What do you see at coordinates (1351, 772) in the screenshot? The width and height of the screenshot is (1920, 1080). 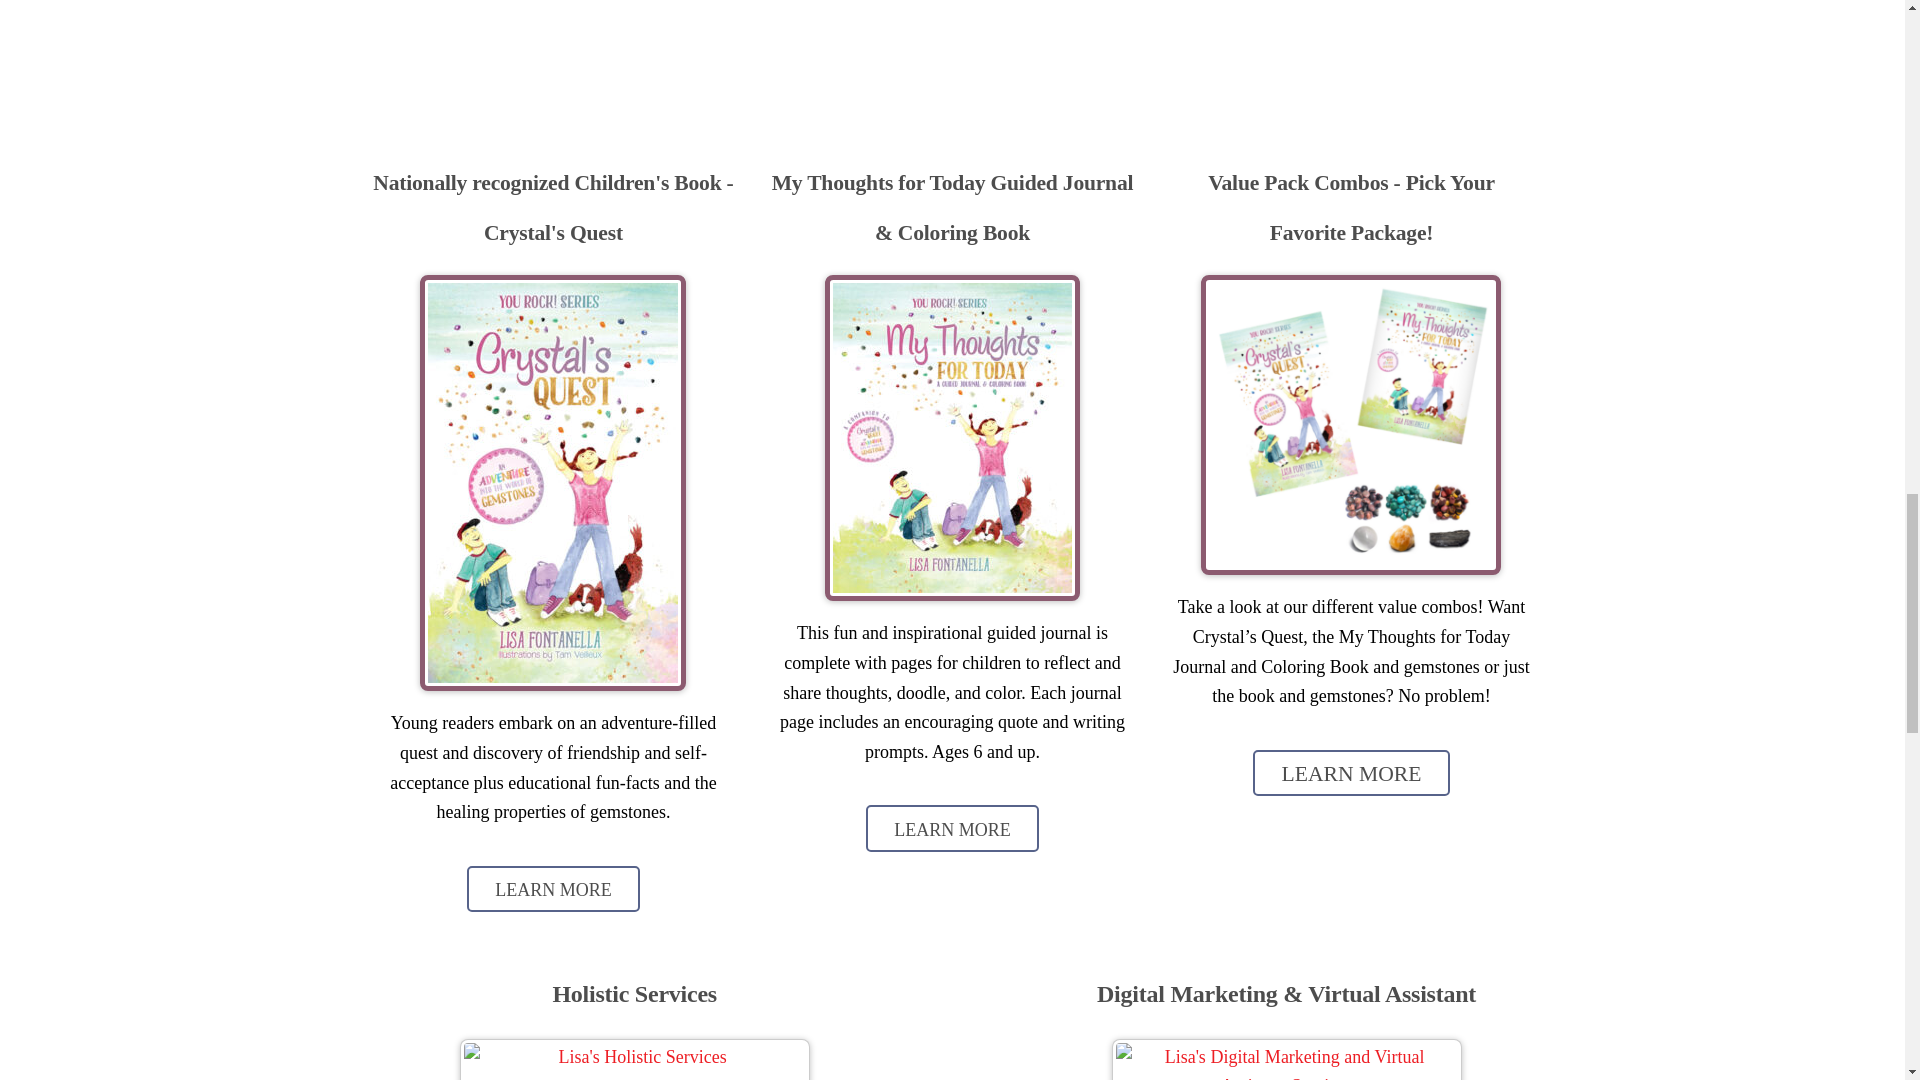 I see `LEARN MORE` at bounding box center [1351, 772].